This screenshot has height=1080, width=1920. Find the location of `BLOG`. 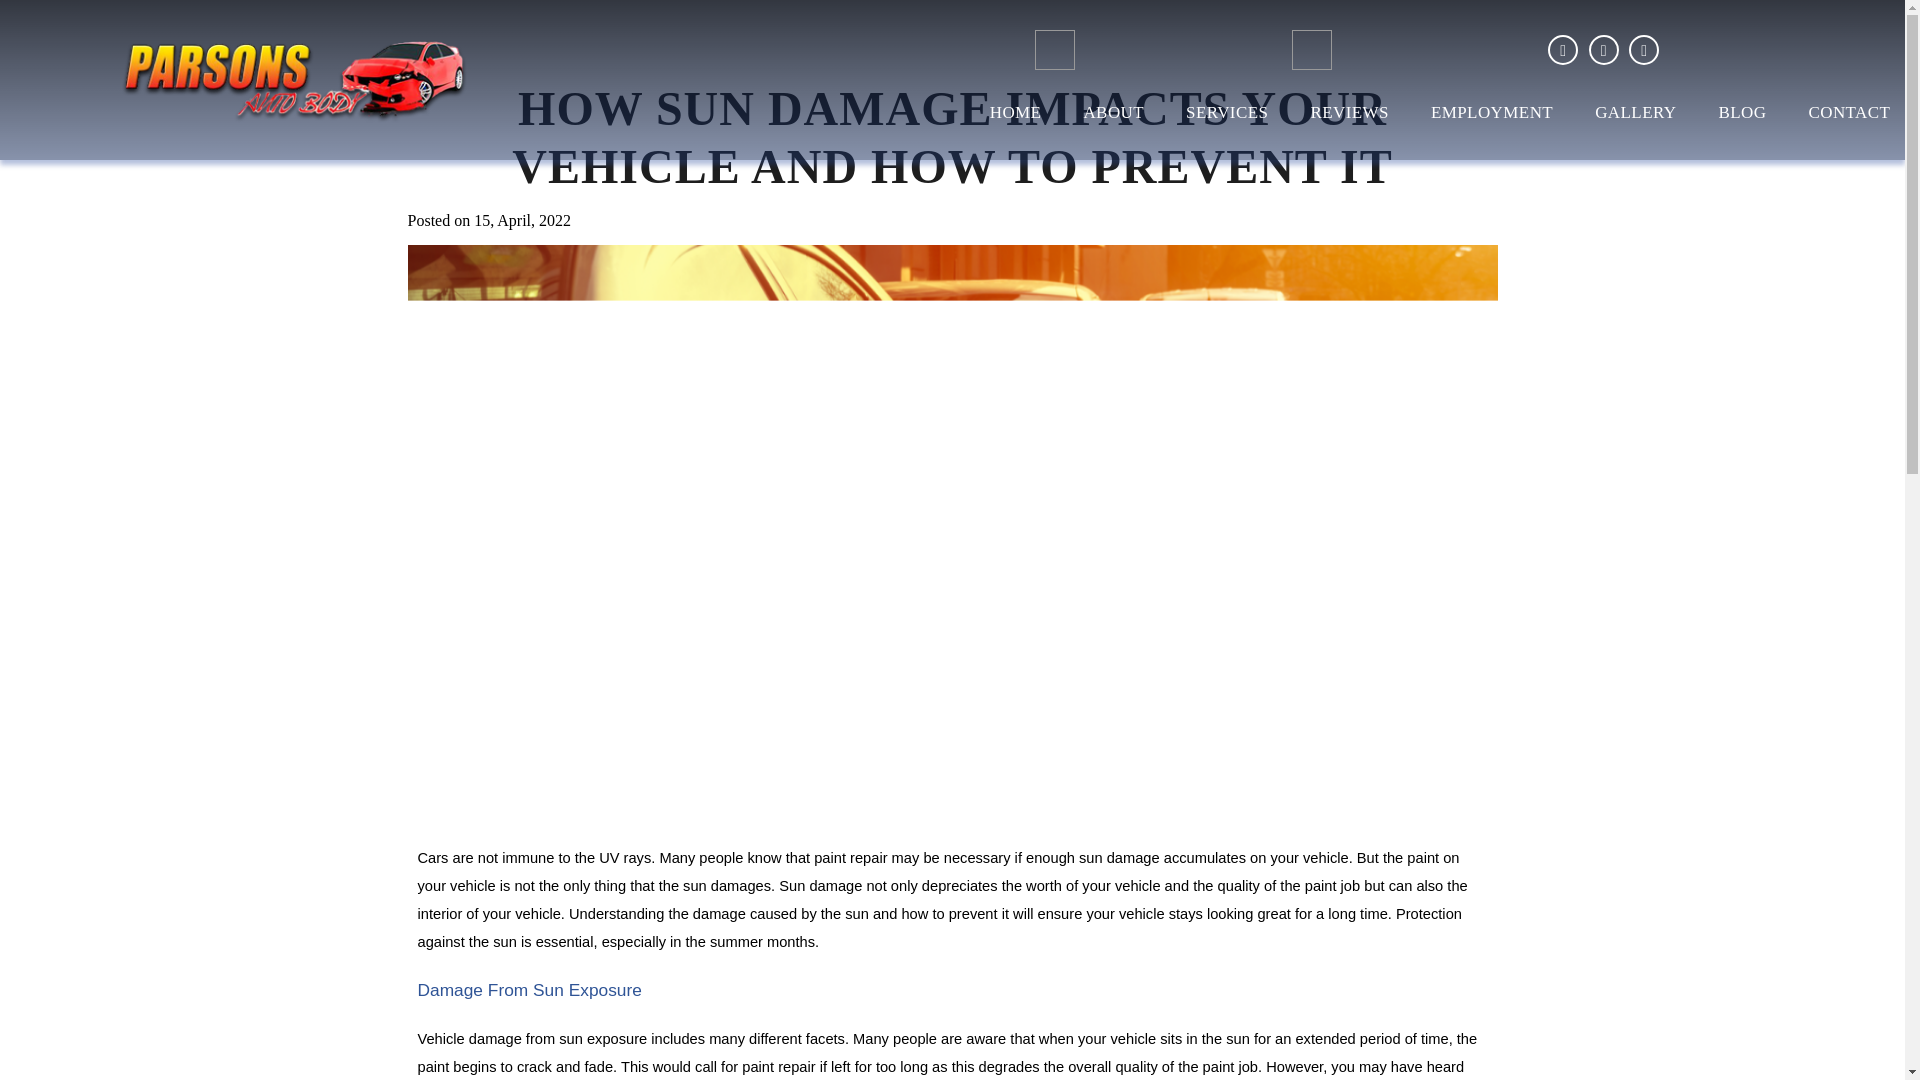

BLOG is located at coordinates (1742, 116).